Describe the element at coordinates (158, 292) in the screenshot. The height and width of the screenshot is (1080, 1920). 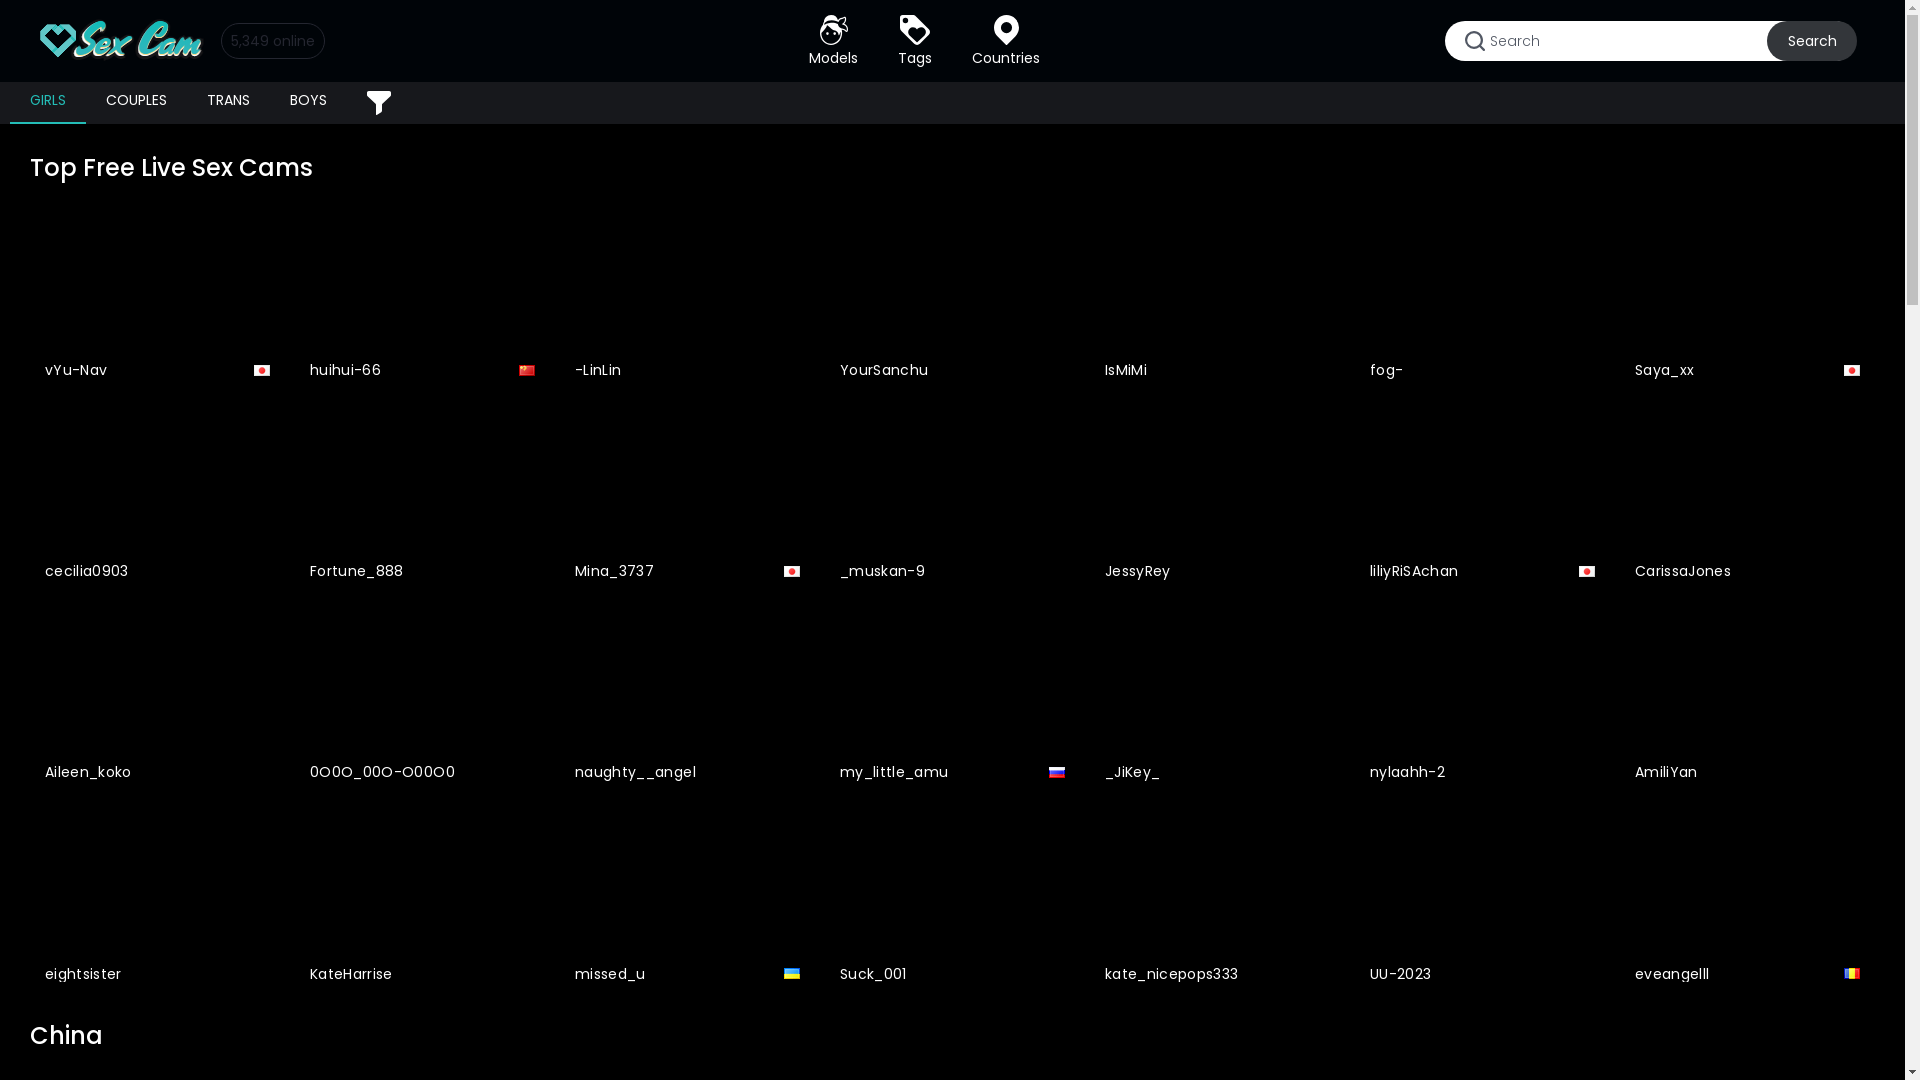
I see `vYu-Nav` at that location.